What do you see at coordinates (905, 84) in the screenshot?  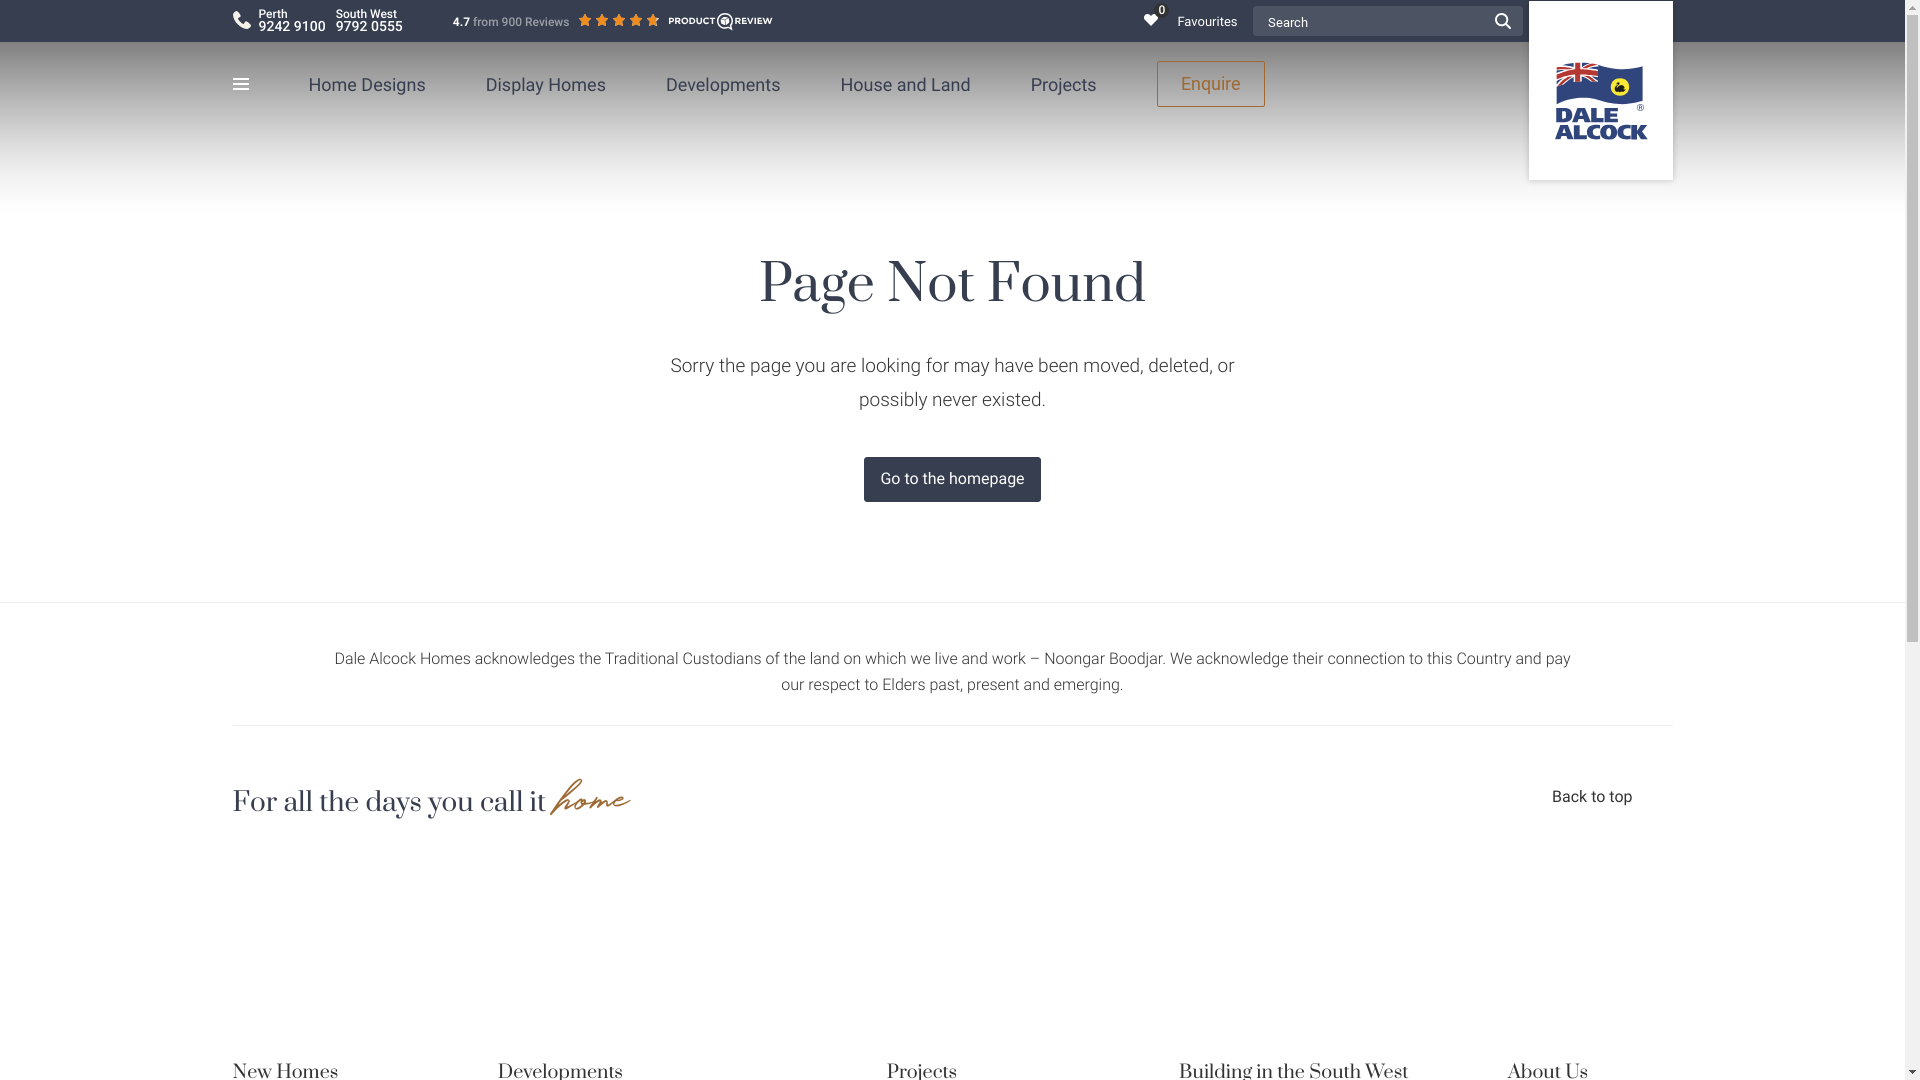 I see `House and Land` at bounding box center [905, 84].